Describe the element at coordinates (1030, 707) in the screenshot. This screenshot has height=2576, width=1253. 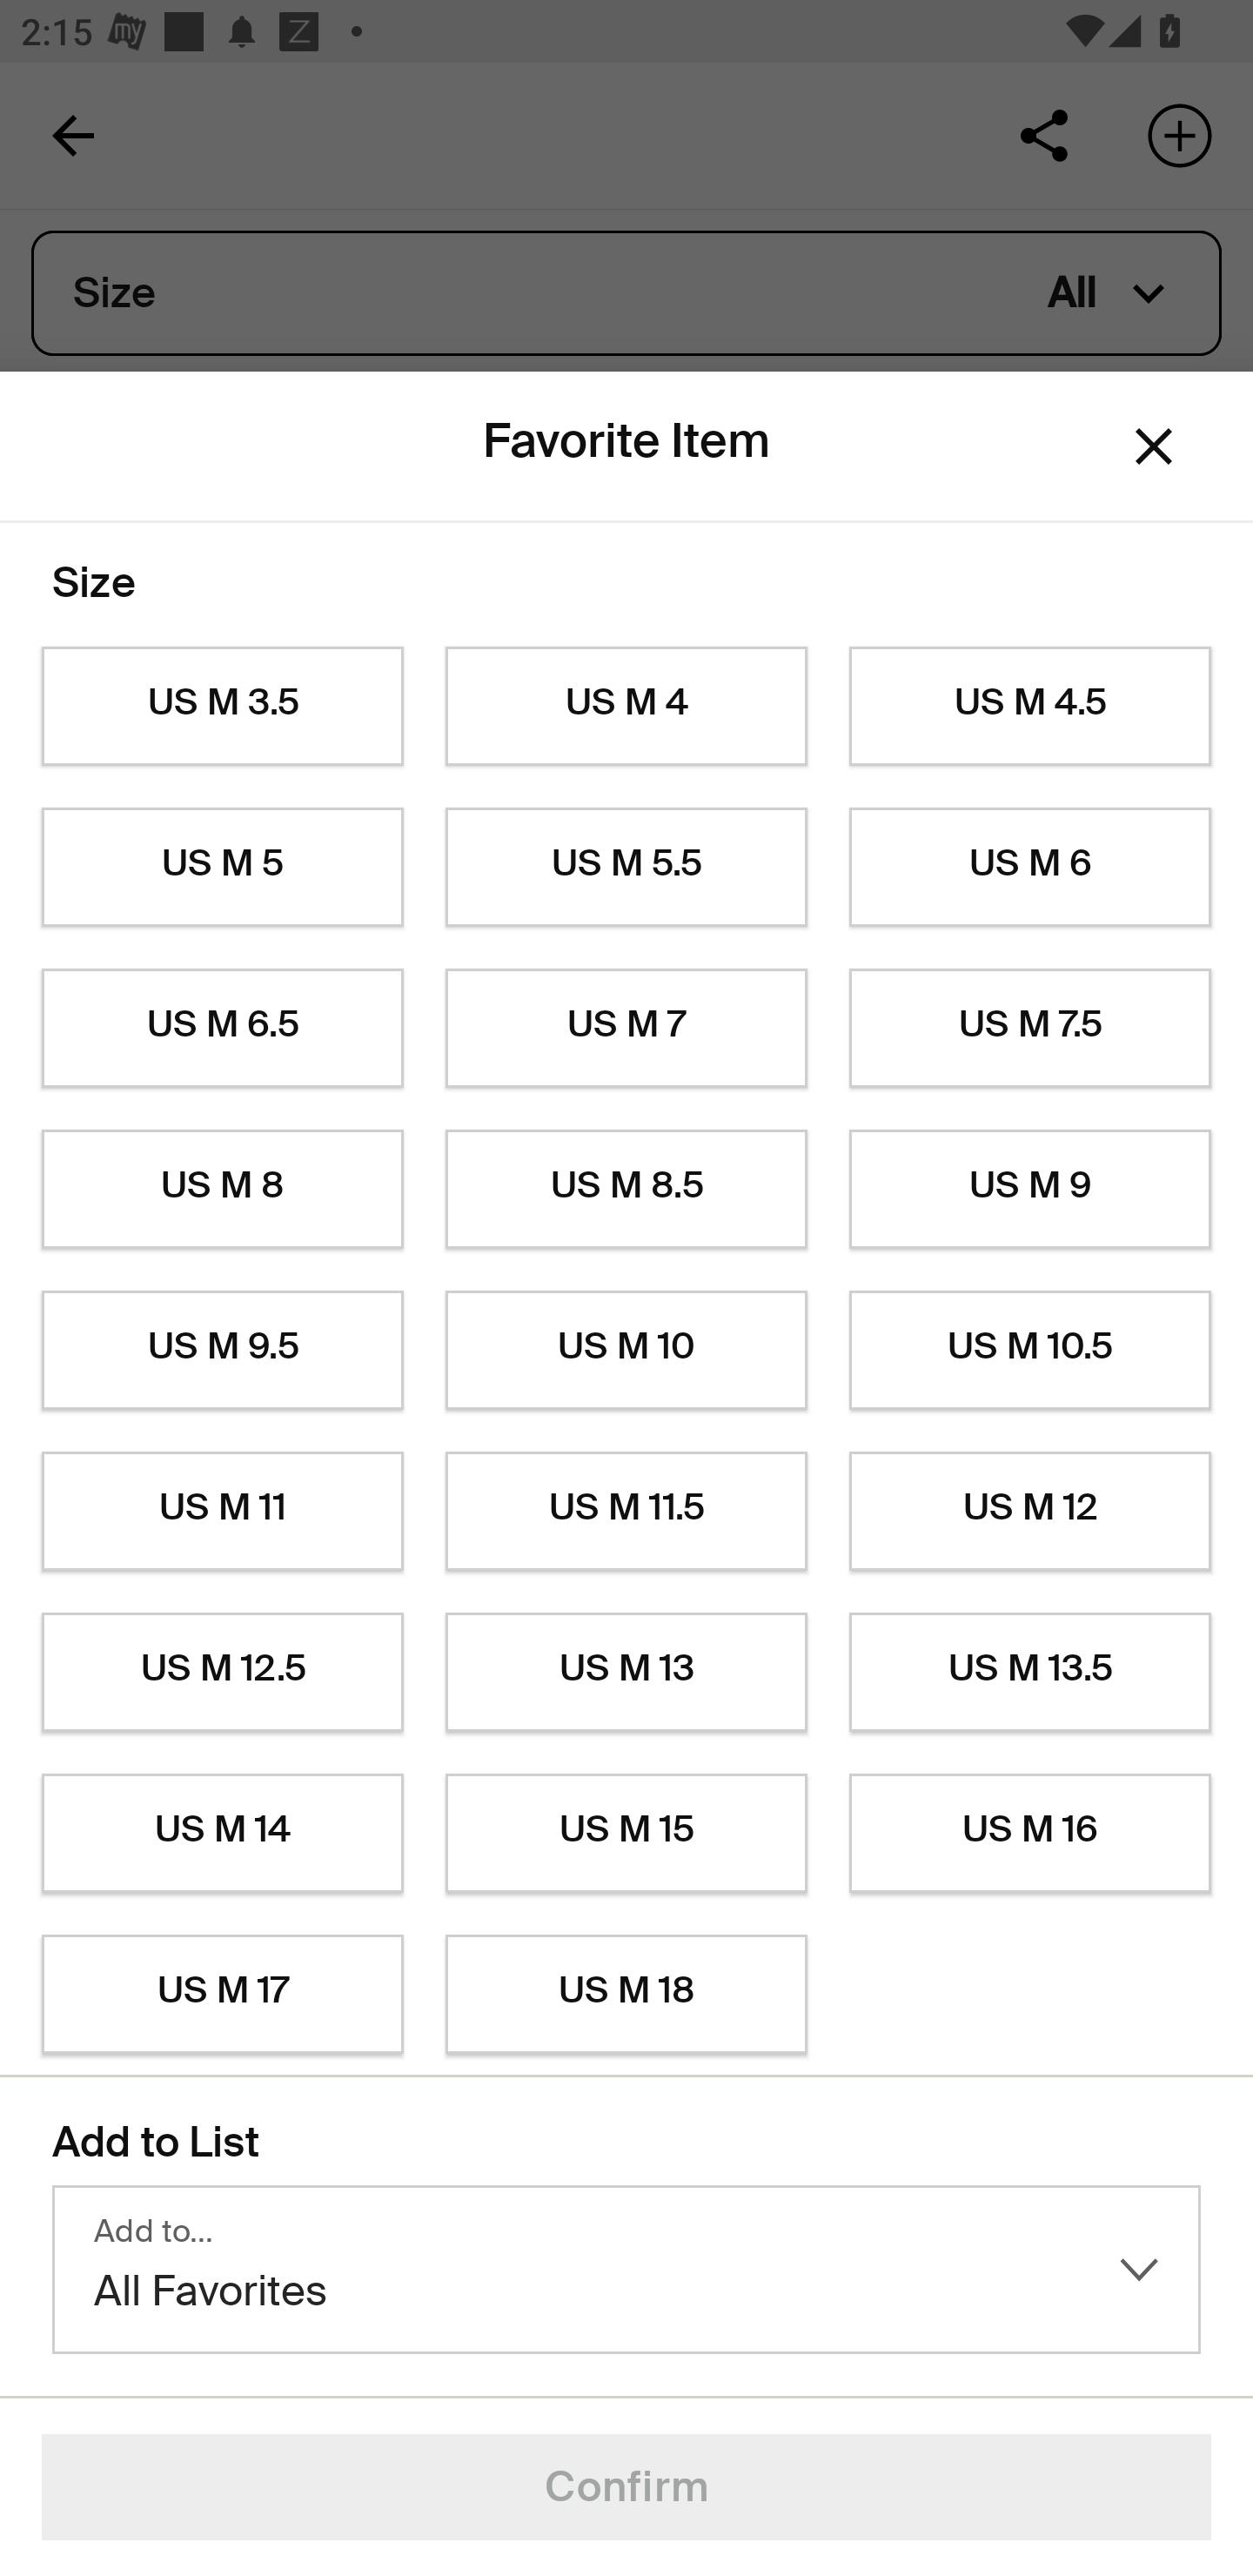
I see `US M 4.5` at that location.